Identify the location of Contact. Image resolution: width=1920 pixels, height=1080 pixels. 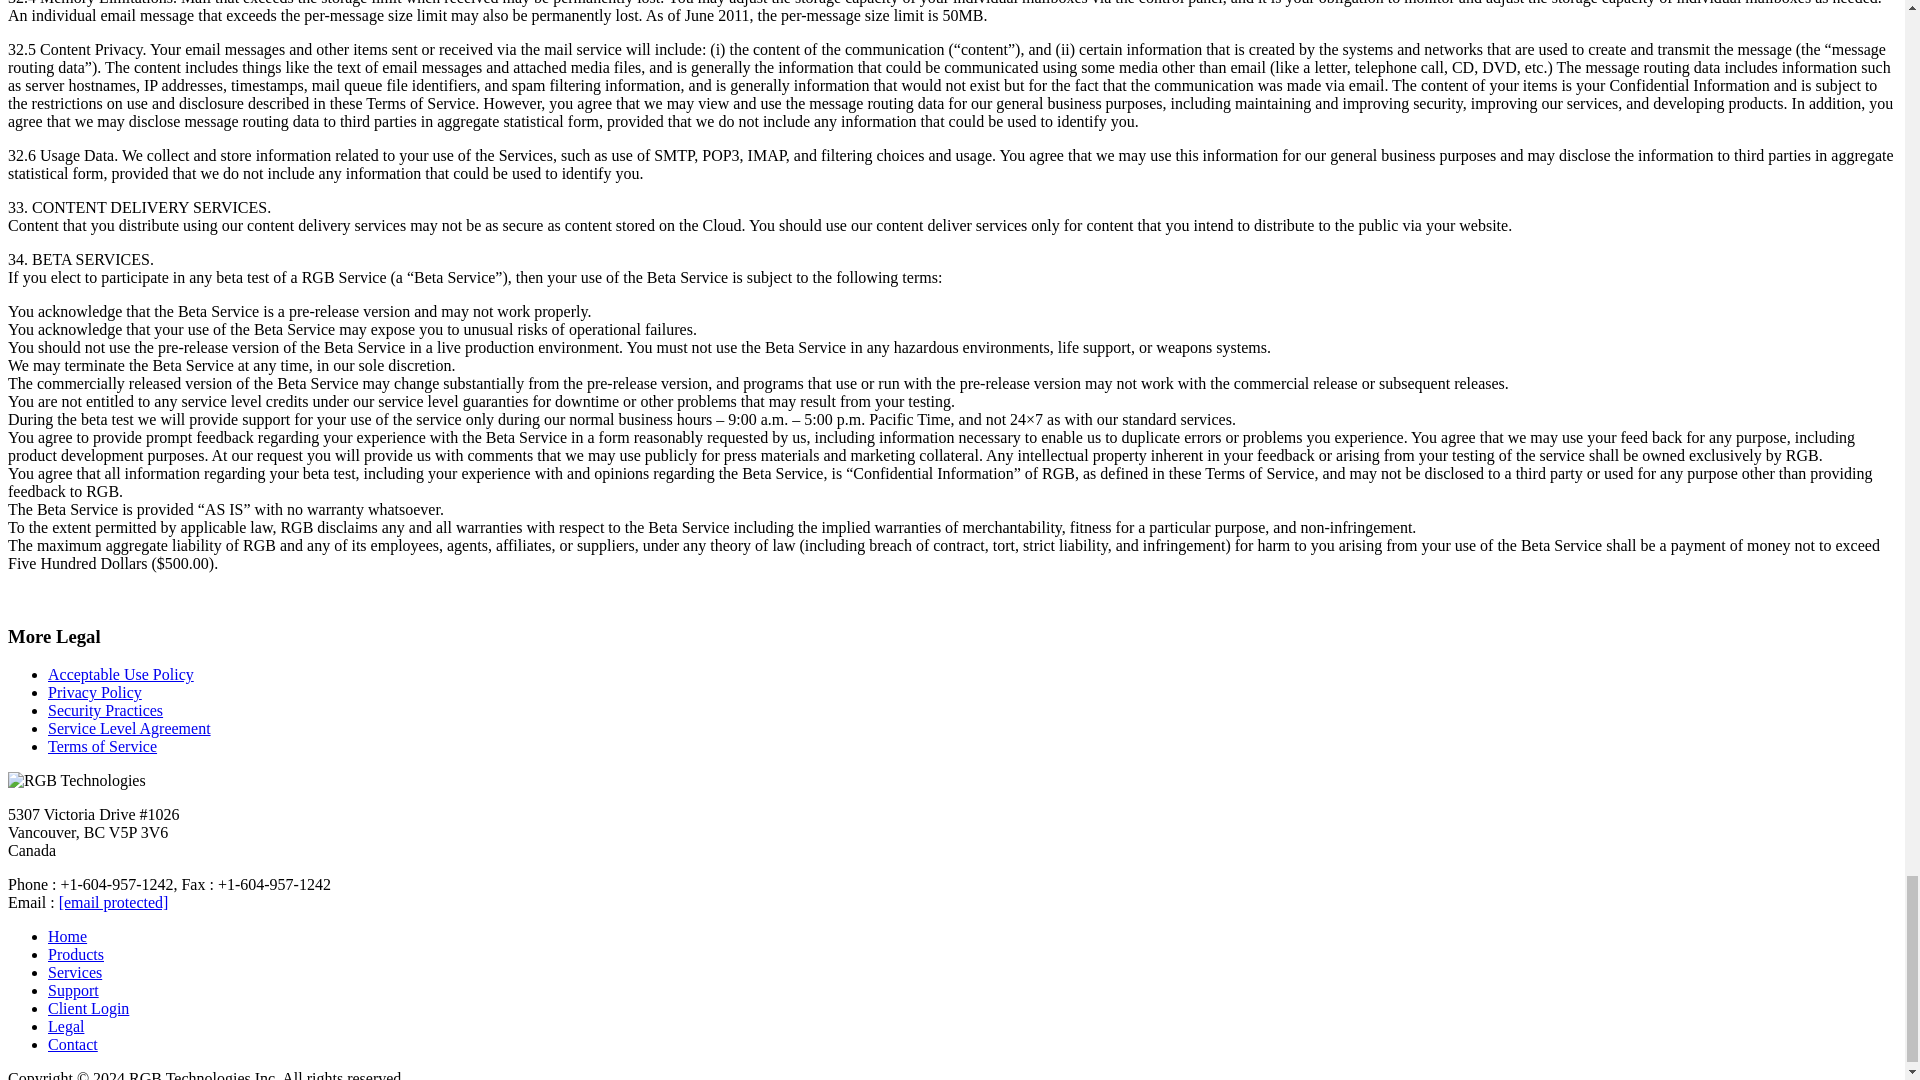
(72, 1044).